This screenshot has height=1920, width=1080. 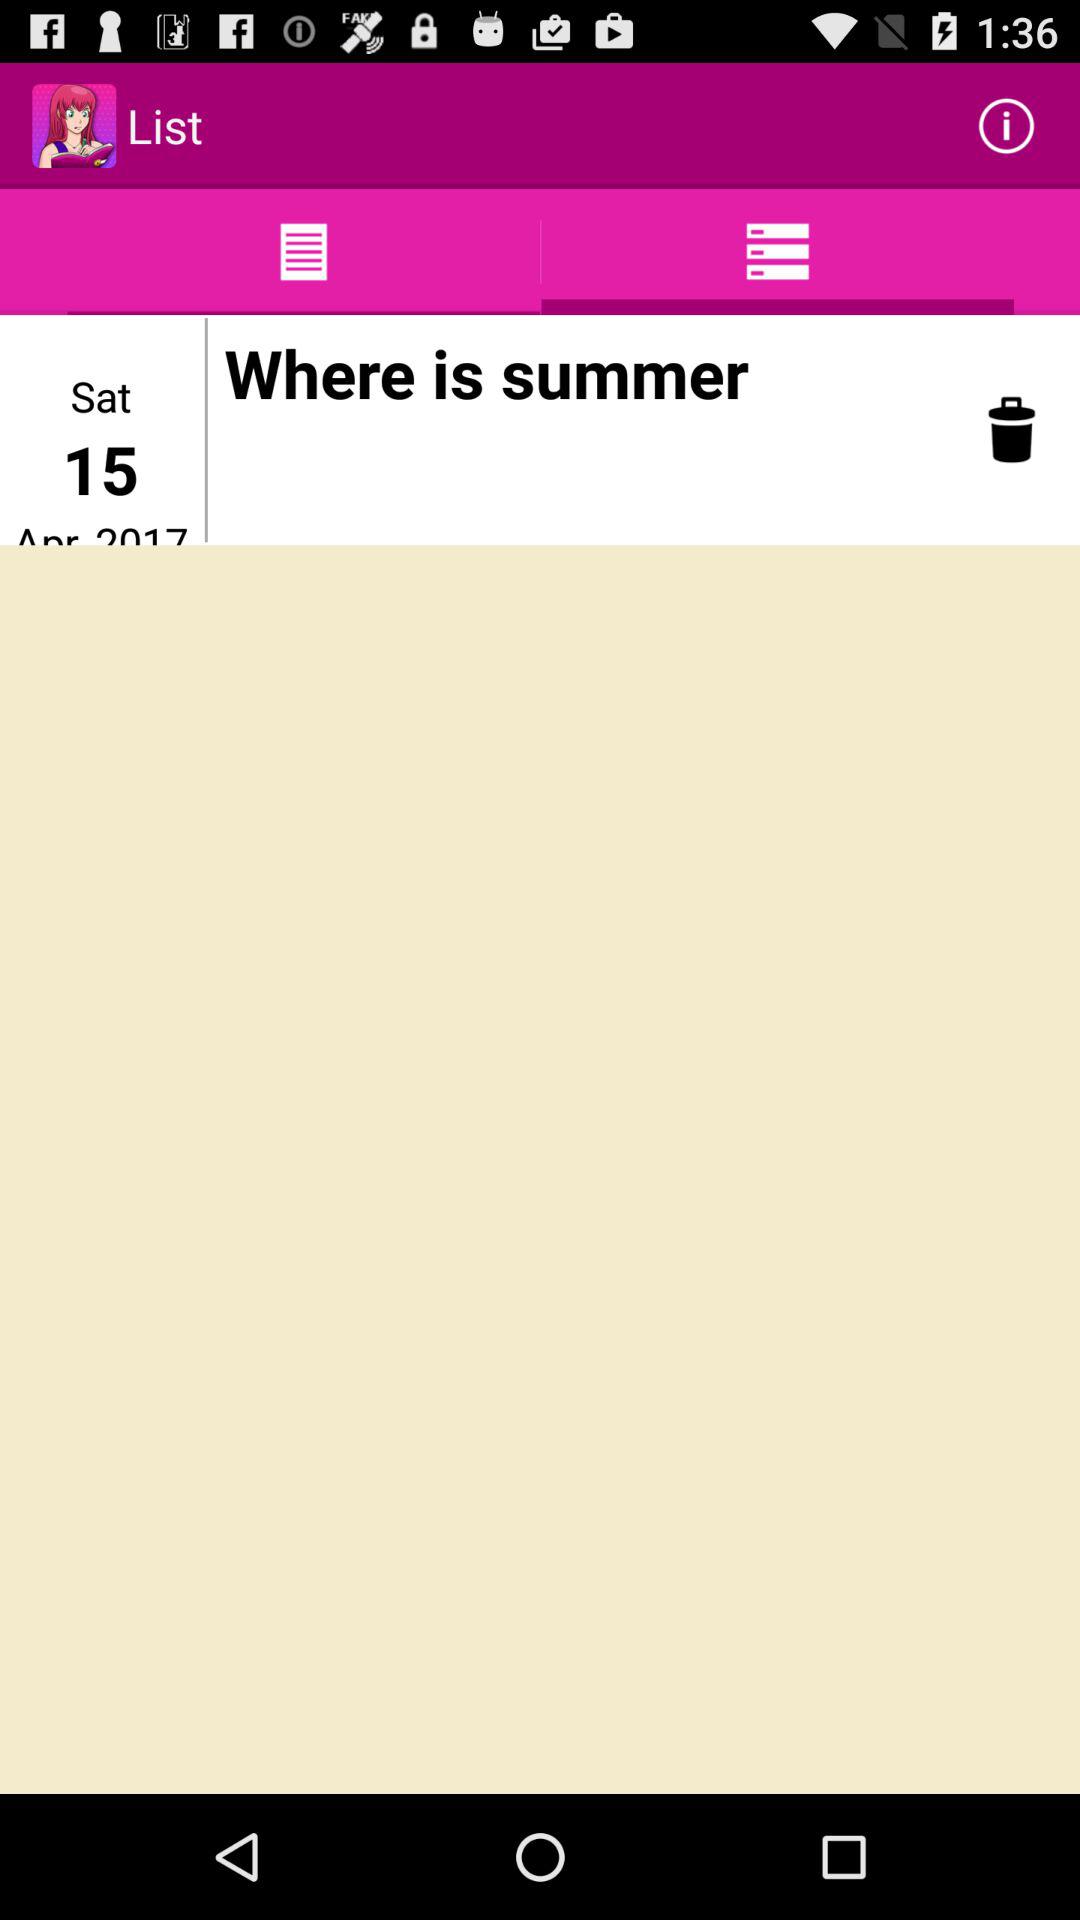 What do you see at coordinates (206, 430) in the screenshot?
I see `tap item next to the apr, 2017 icon` at bounding box center [206, 430].